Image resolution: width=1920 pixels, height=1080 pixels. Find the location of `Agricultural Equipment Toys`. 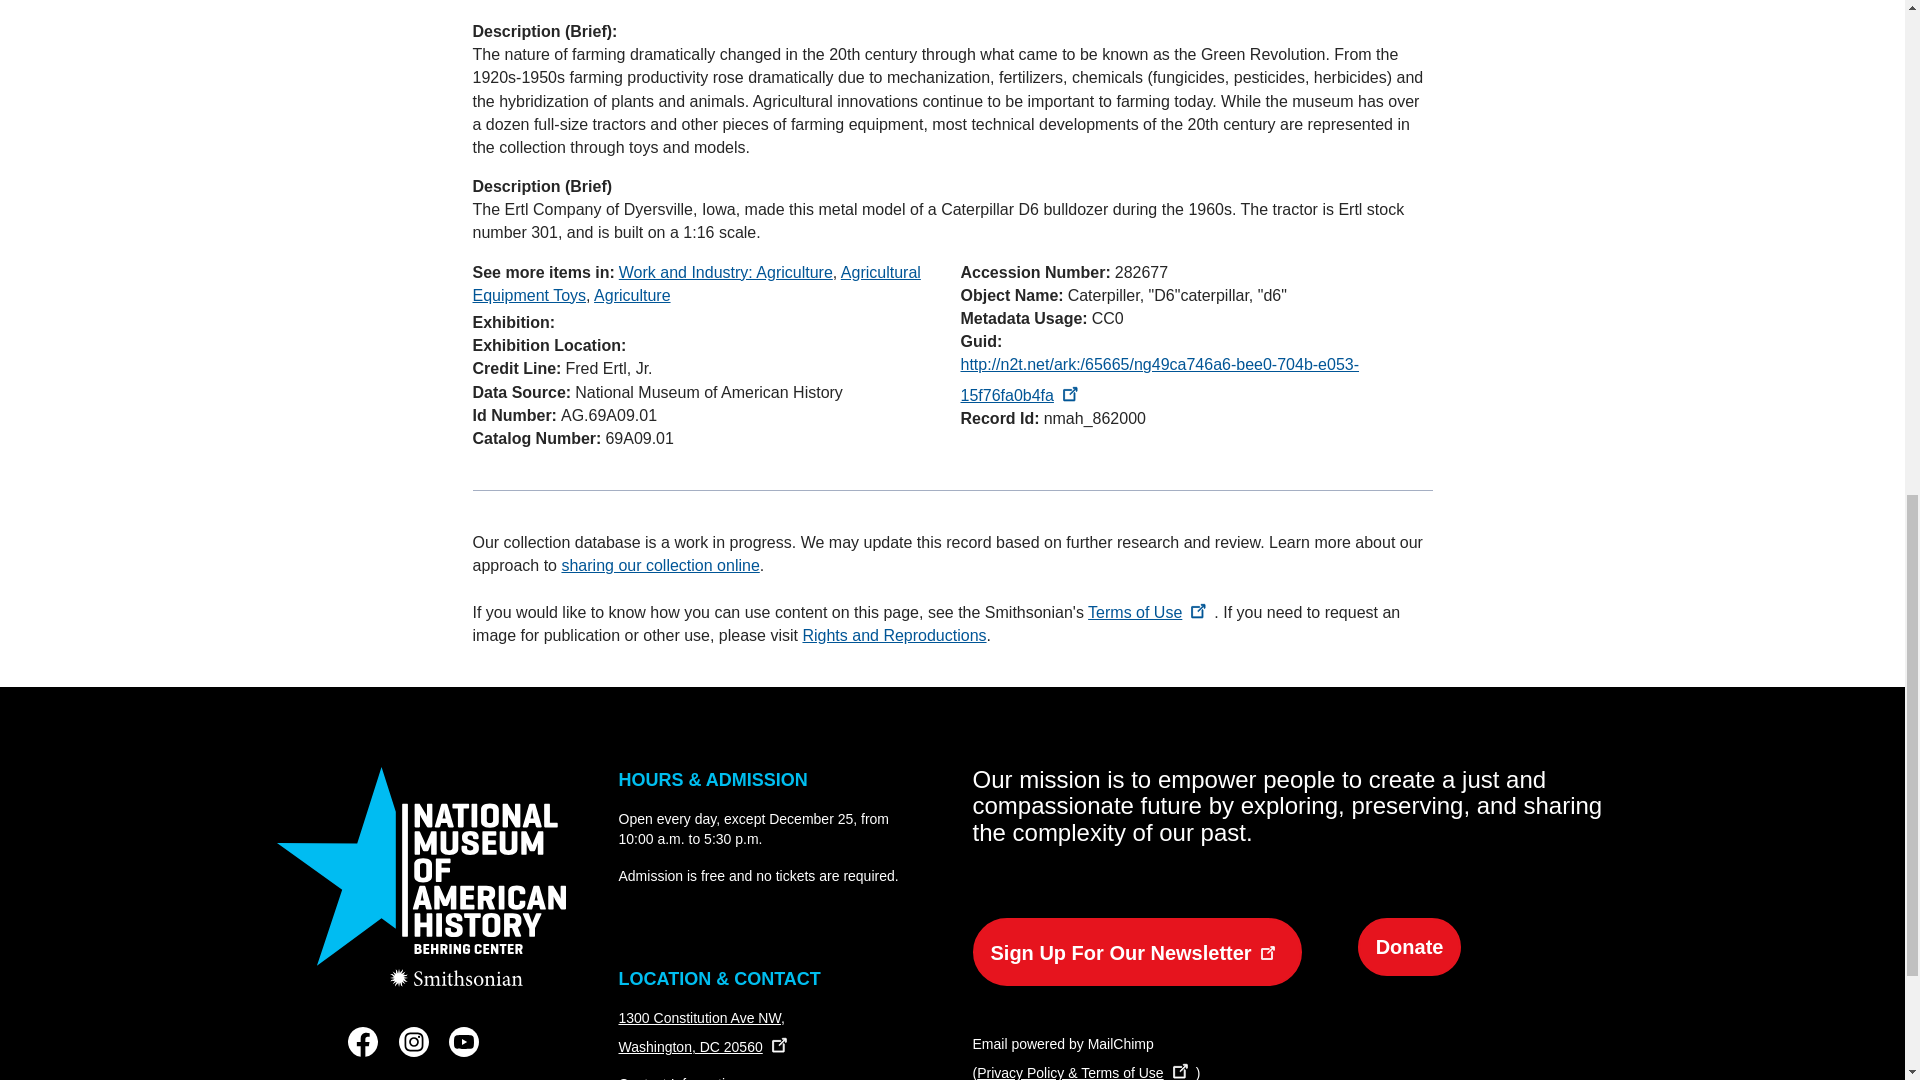

Agricultural Equipment Toys is located at coordinates (696, 283).